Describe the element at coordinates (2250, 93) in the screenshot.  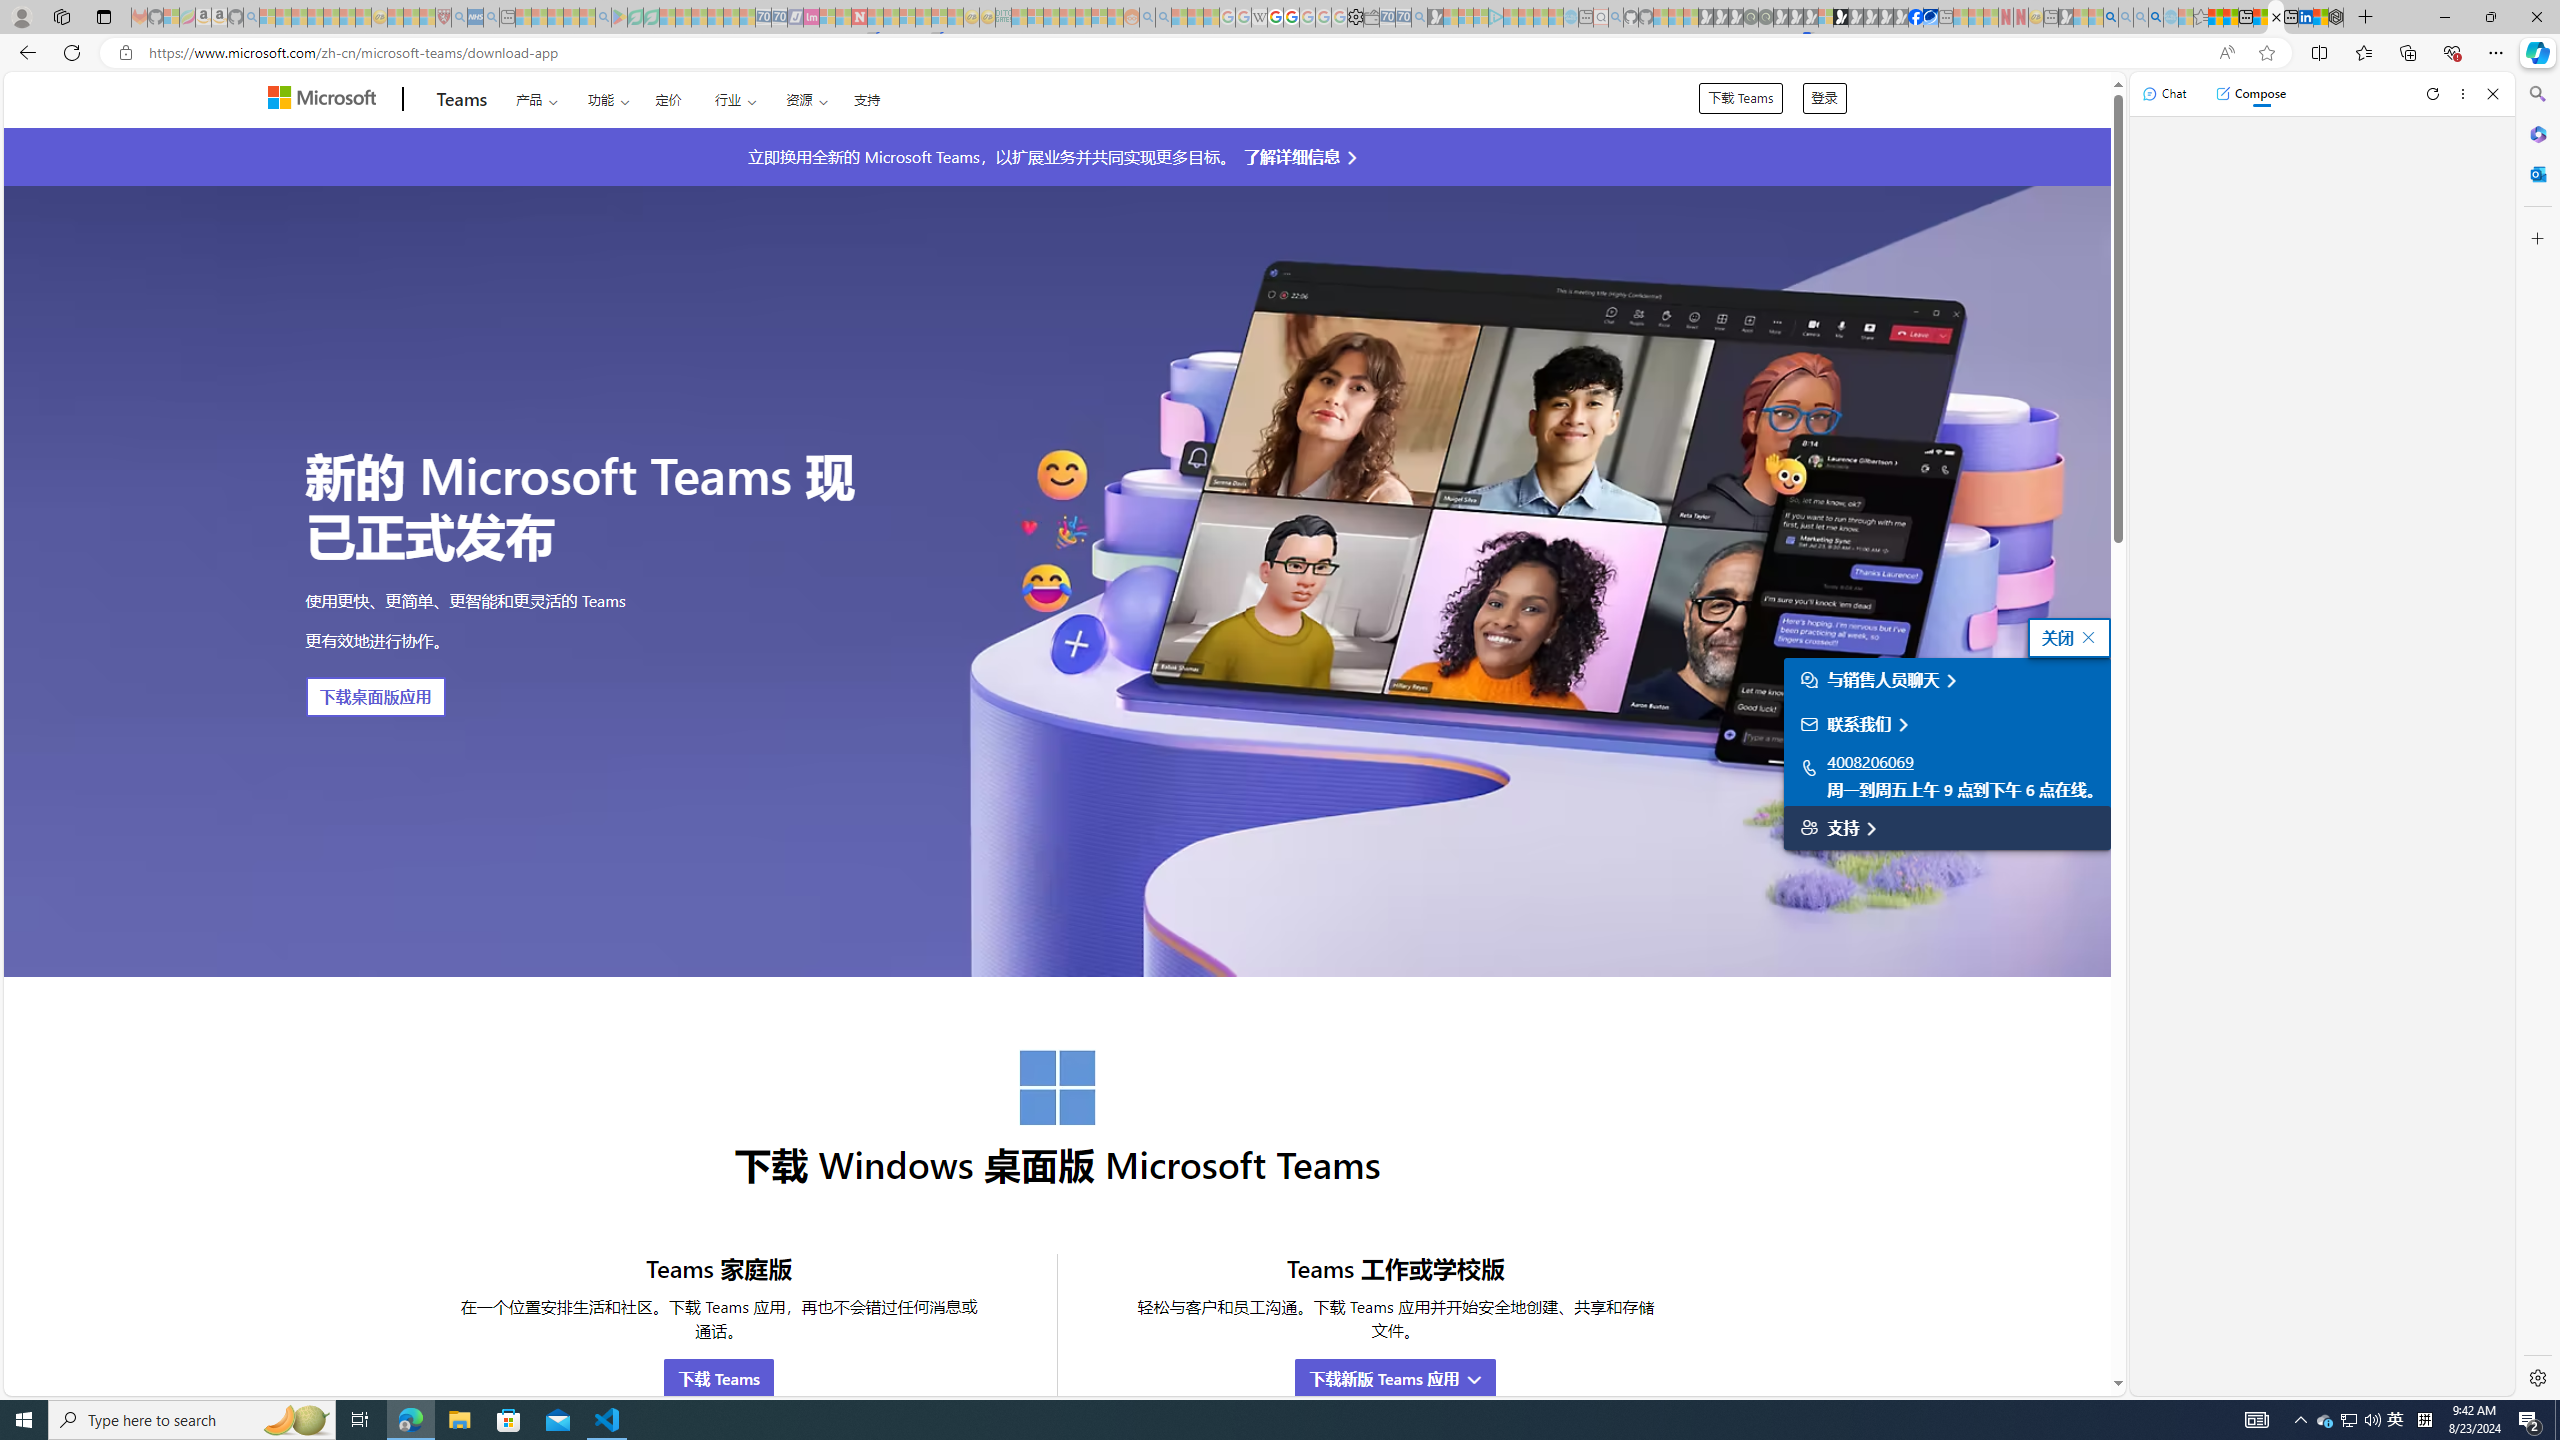
I see `Compose` at that location.